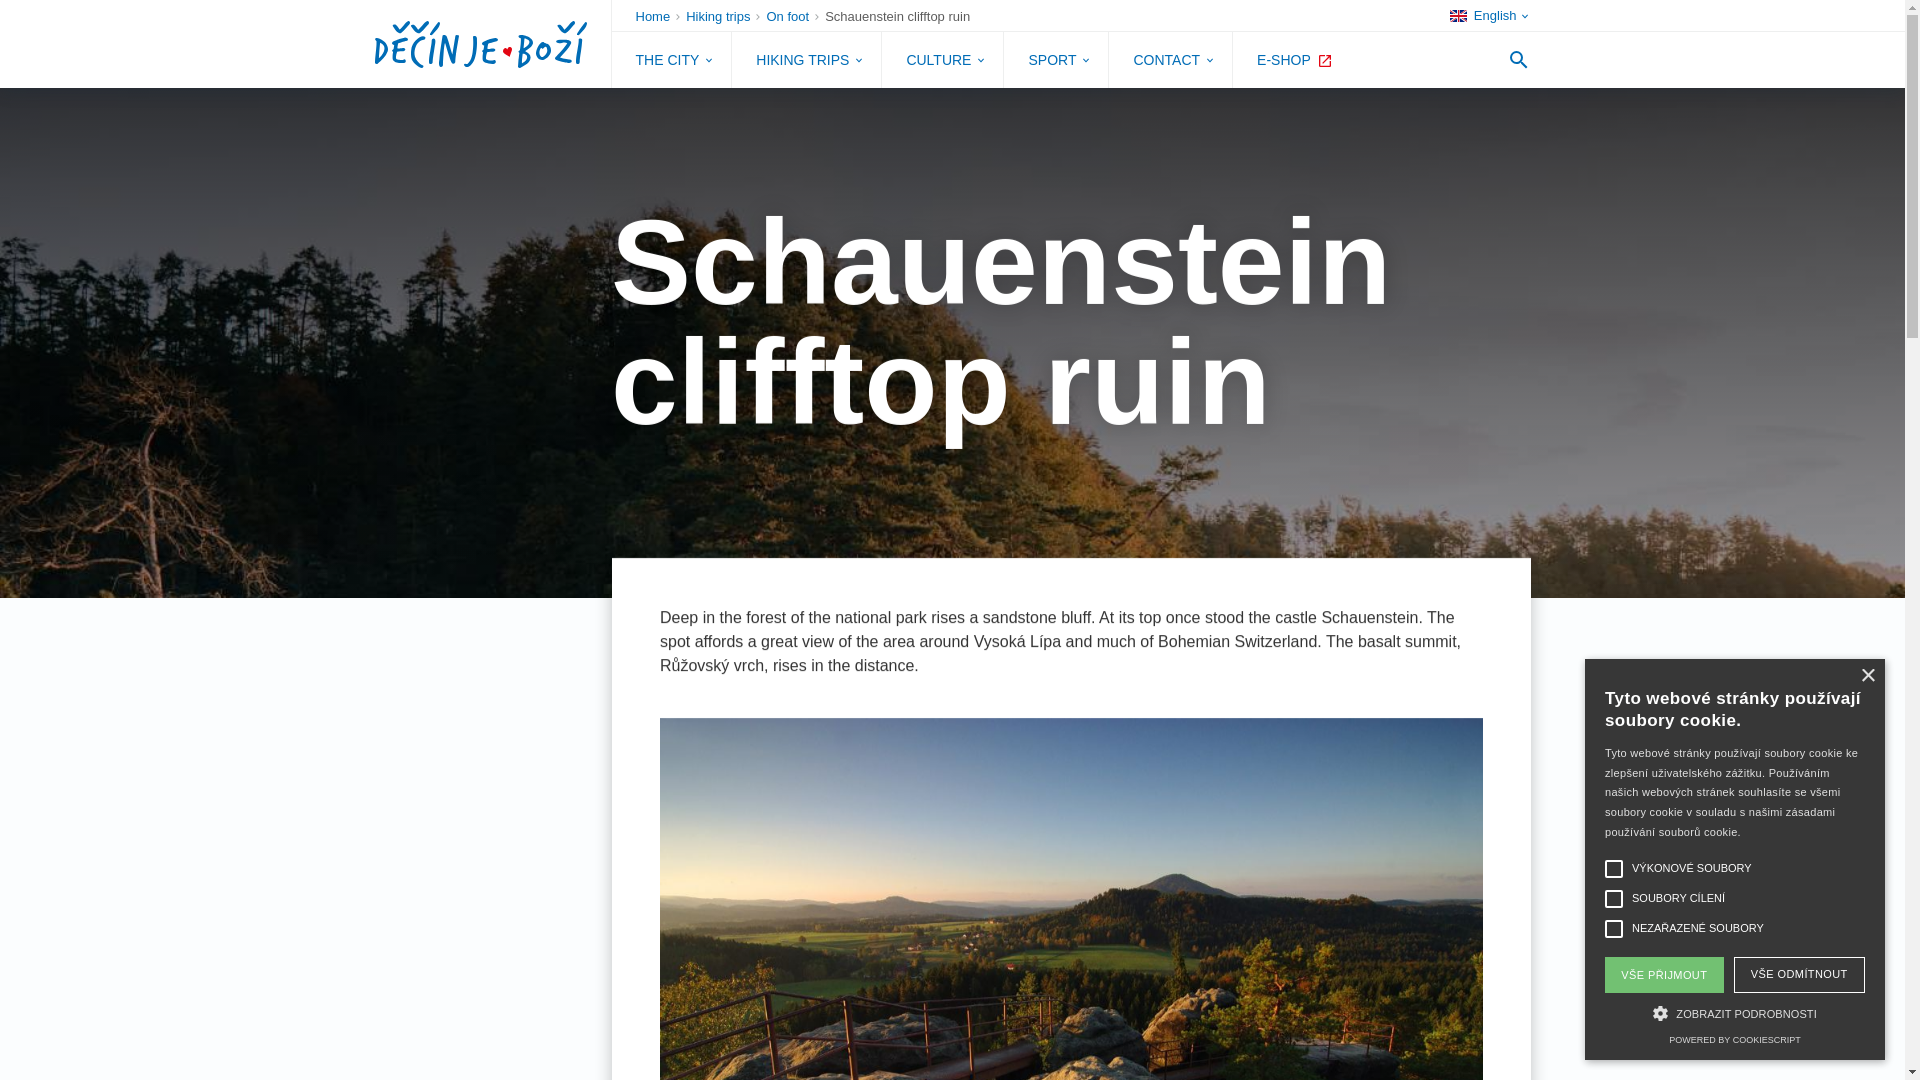 The image size is (1920, 1080). I want to click on English, so click(1490, 16).